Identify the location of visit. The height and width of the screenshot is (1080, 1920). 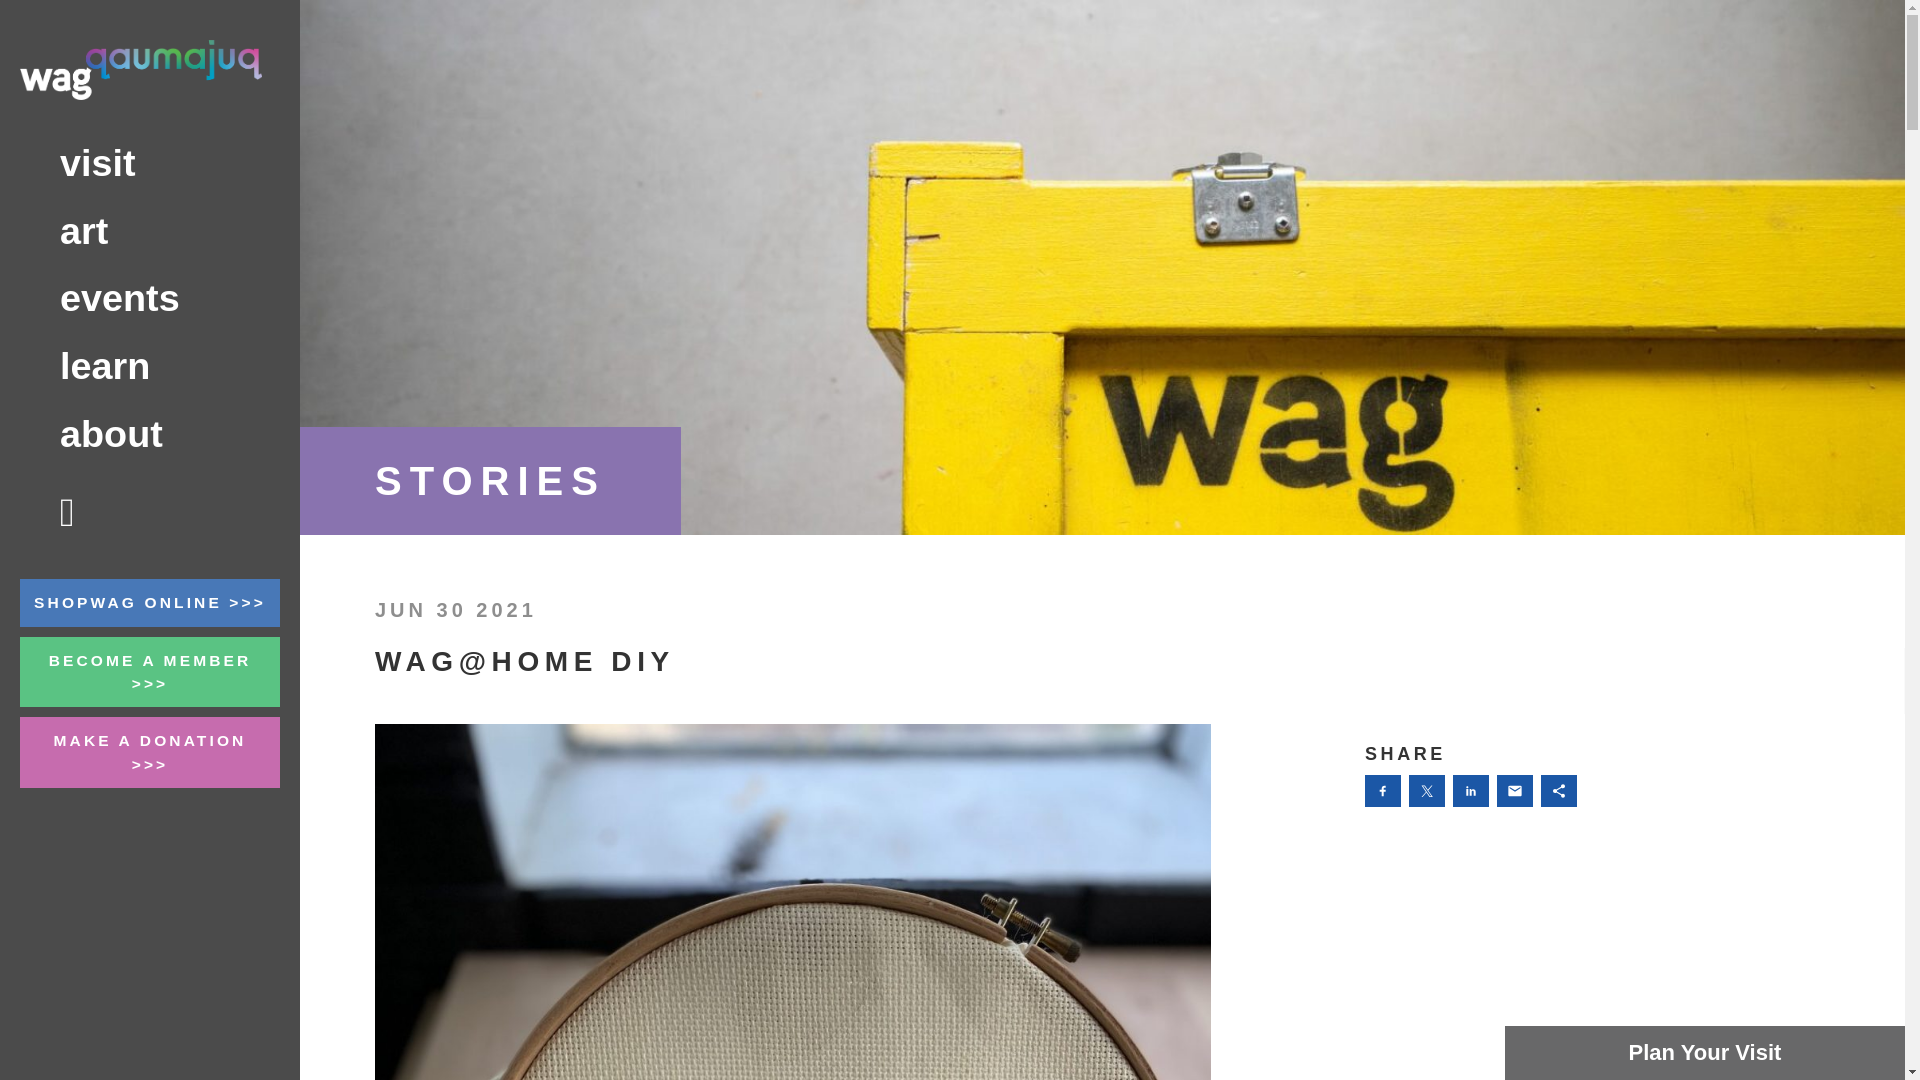
(150, 163).